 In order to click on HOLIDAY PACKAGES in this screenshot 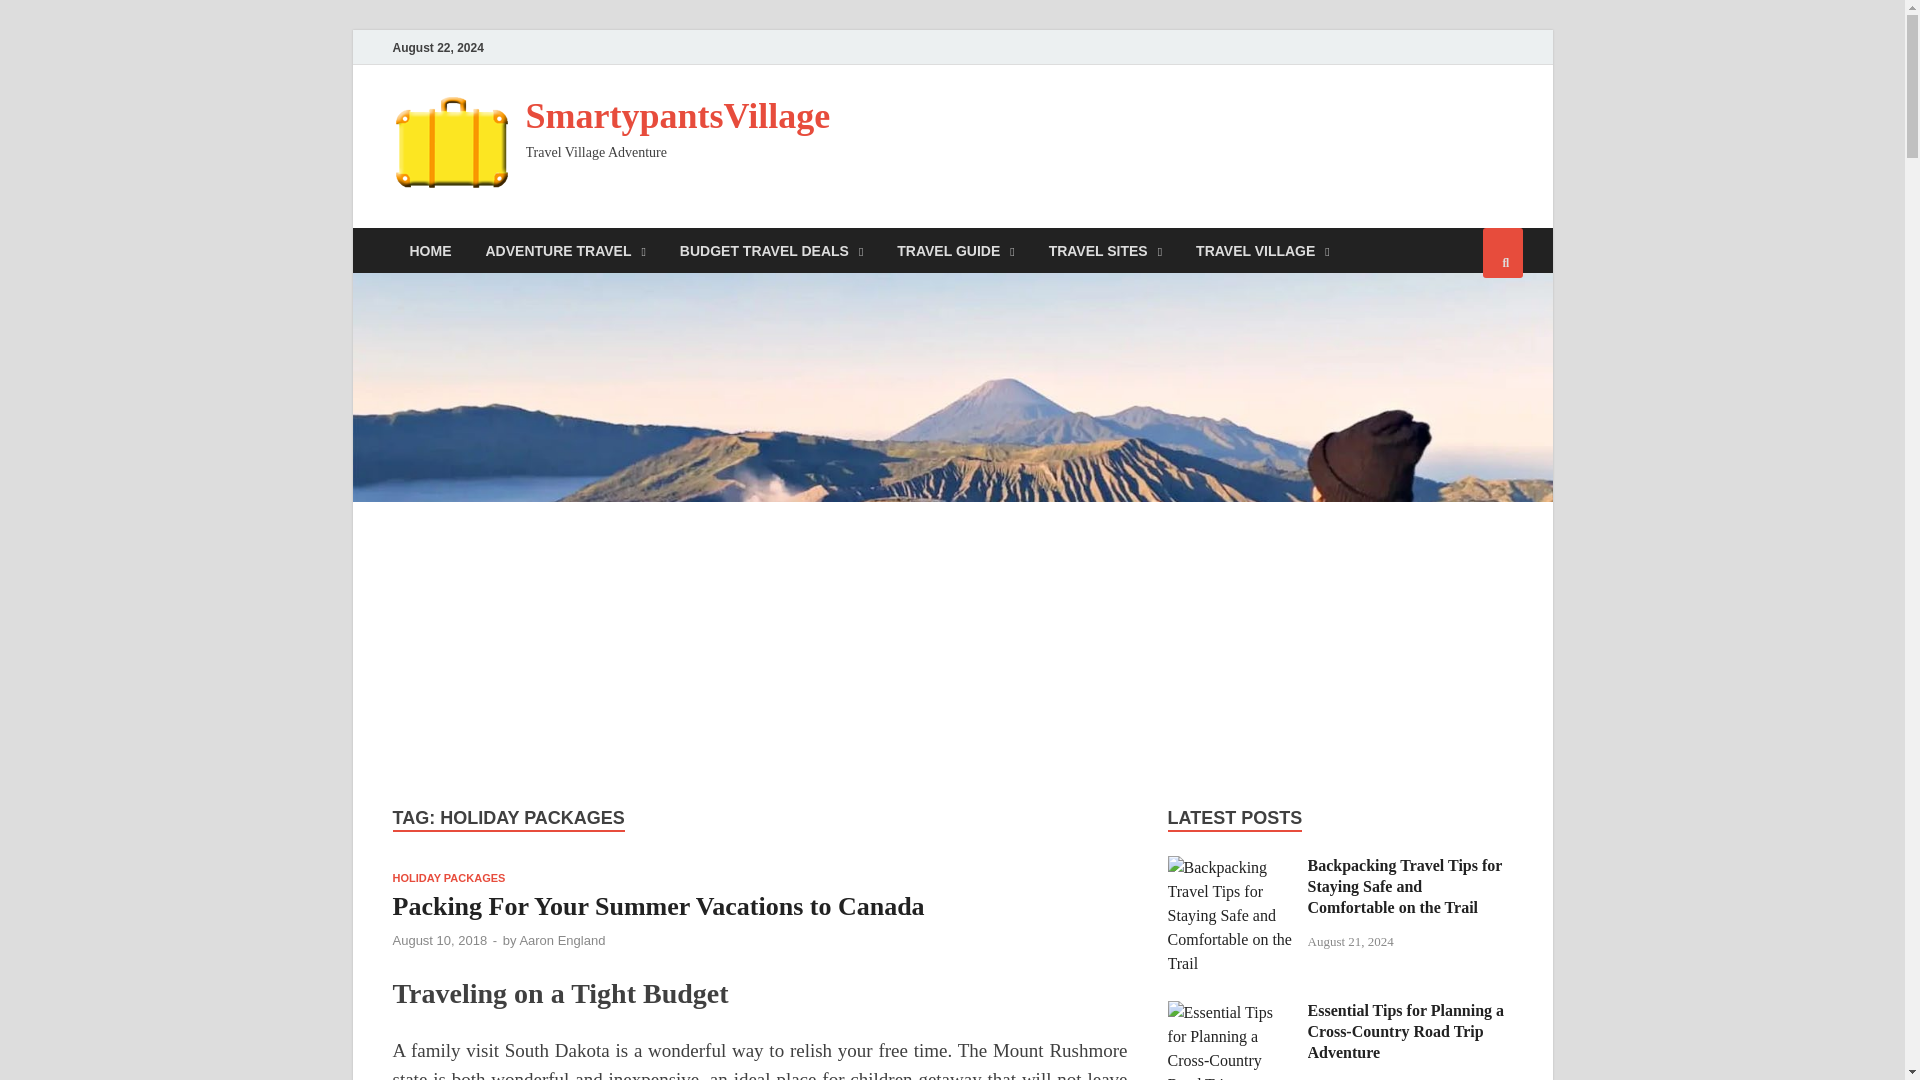, I will do `click(448, 878)`.